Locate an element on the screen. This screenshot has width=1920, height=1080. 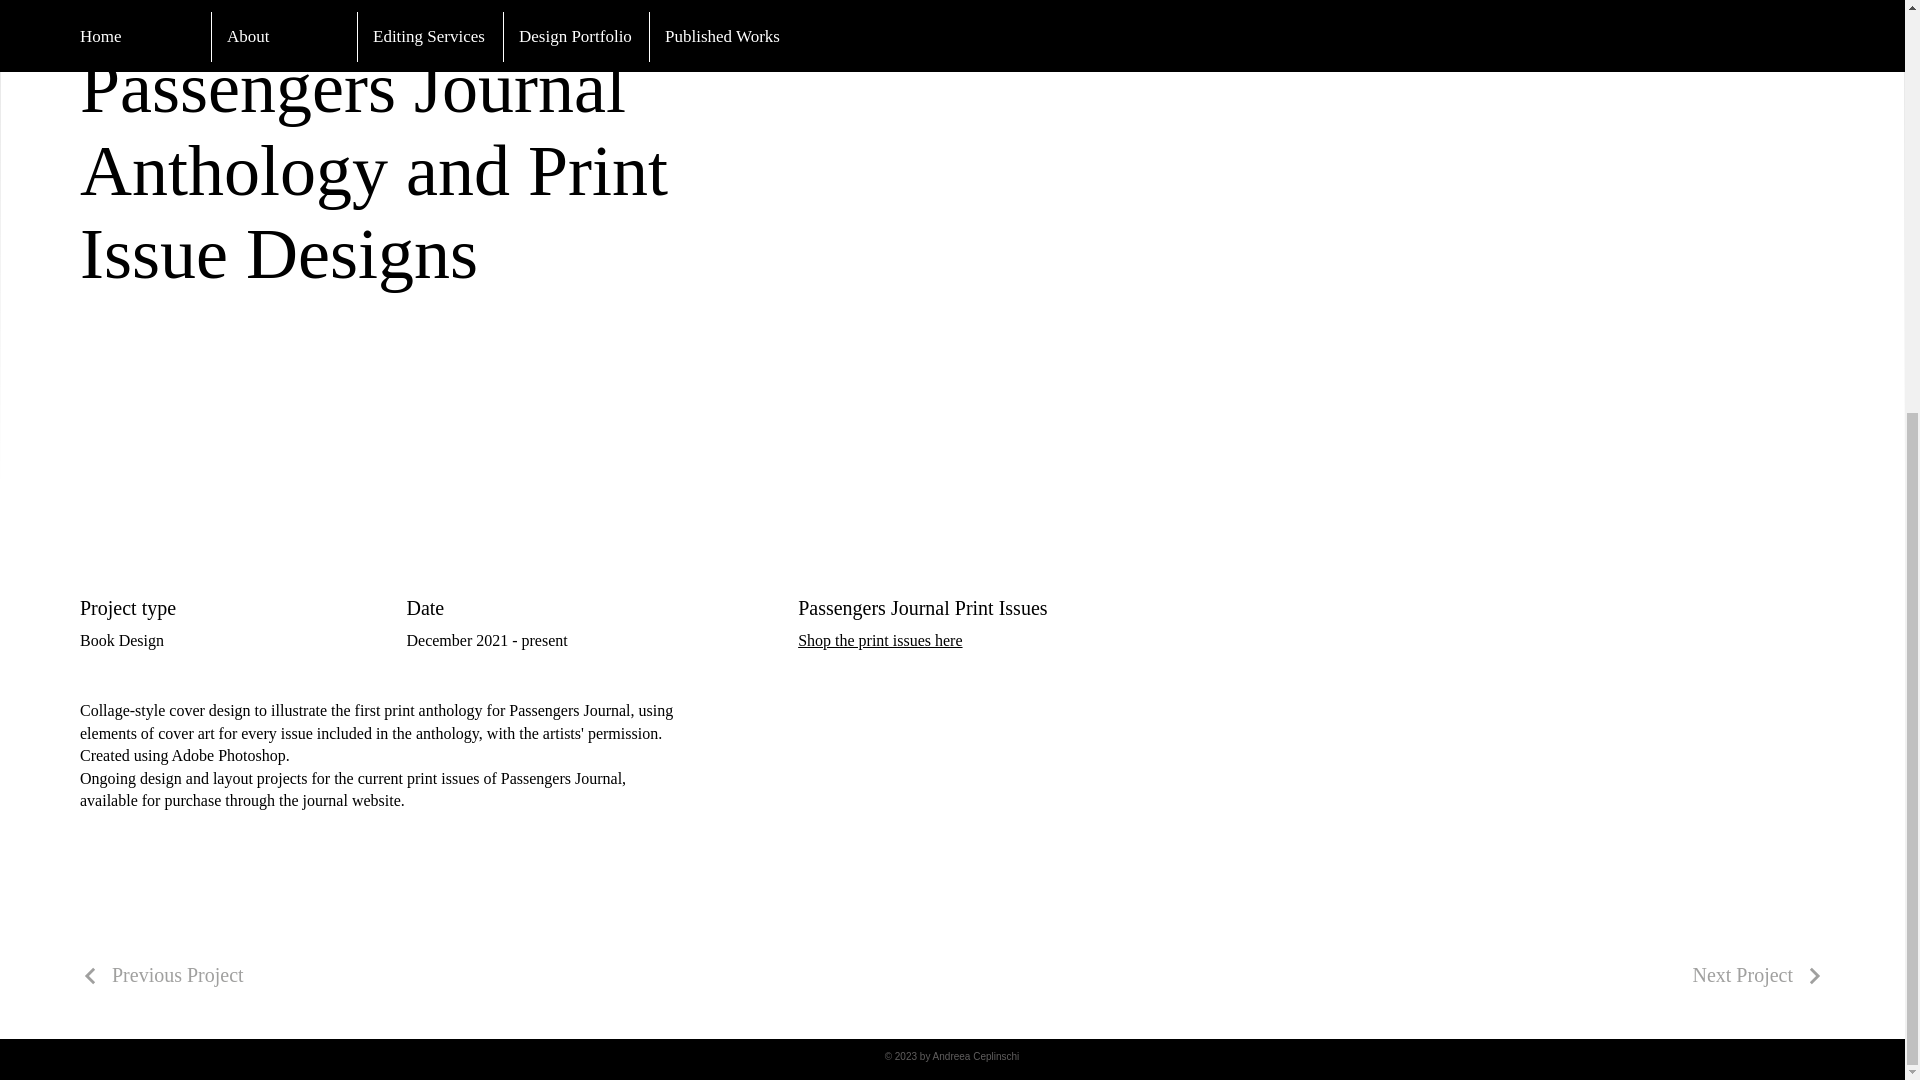
Previous Project is located at coordinates (162, 975).